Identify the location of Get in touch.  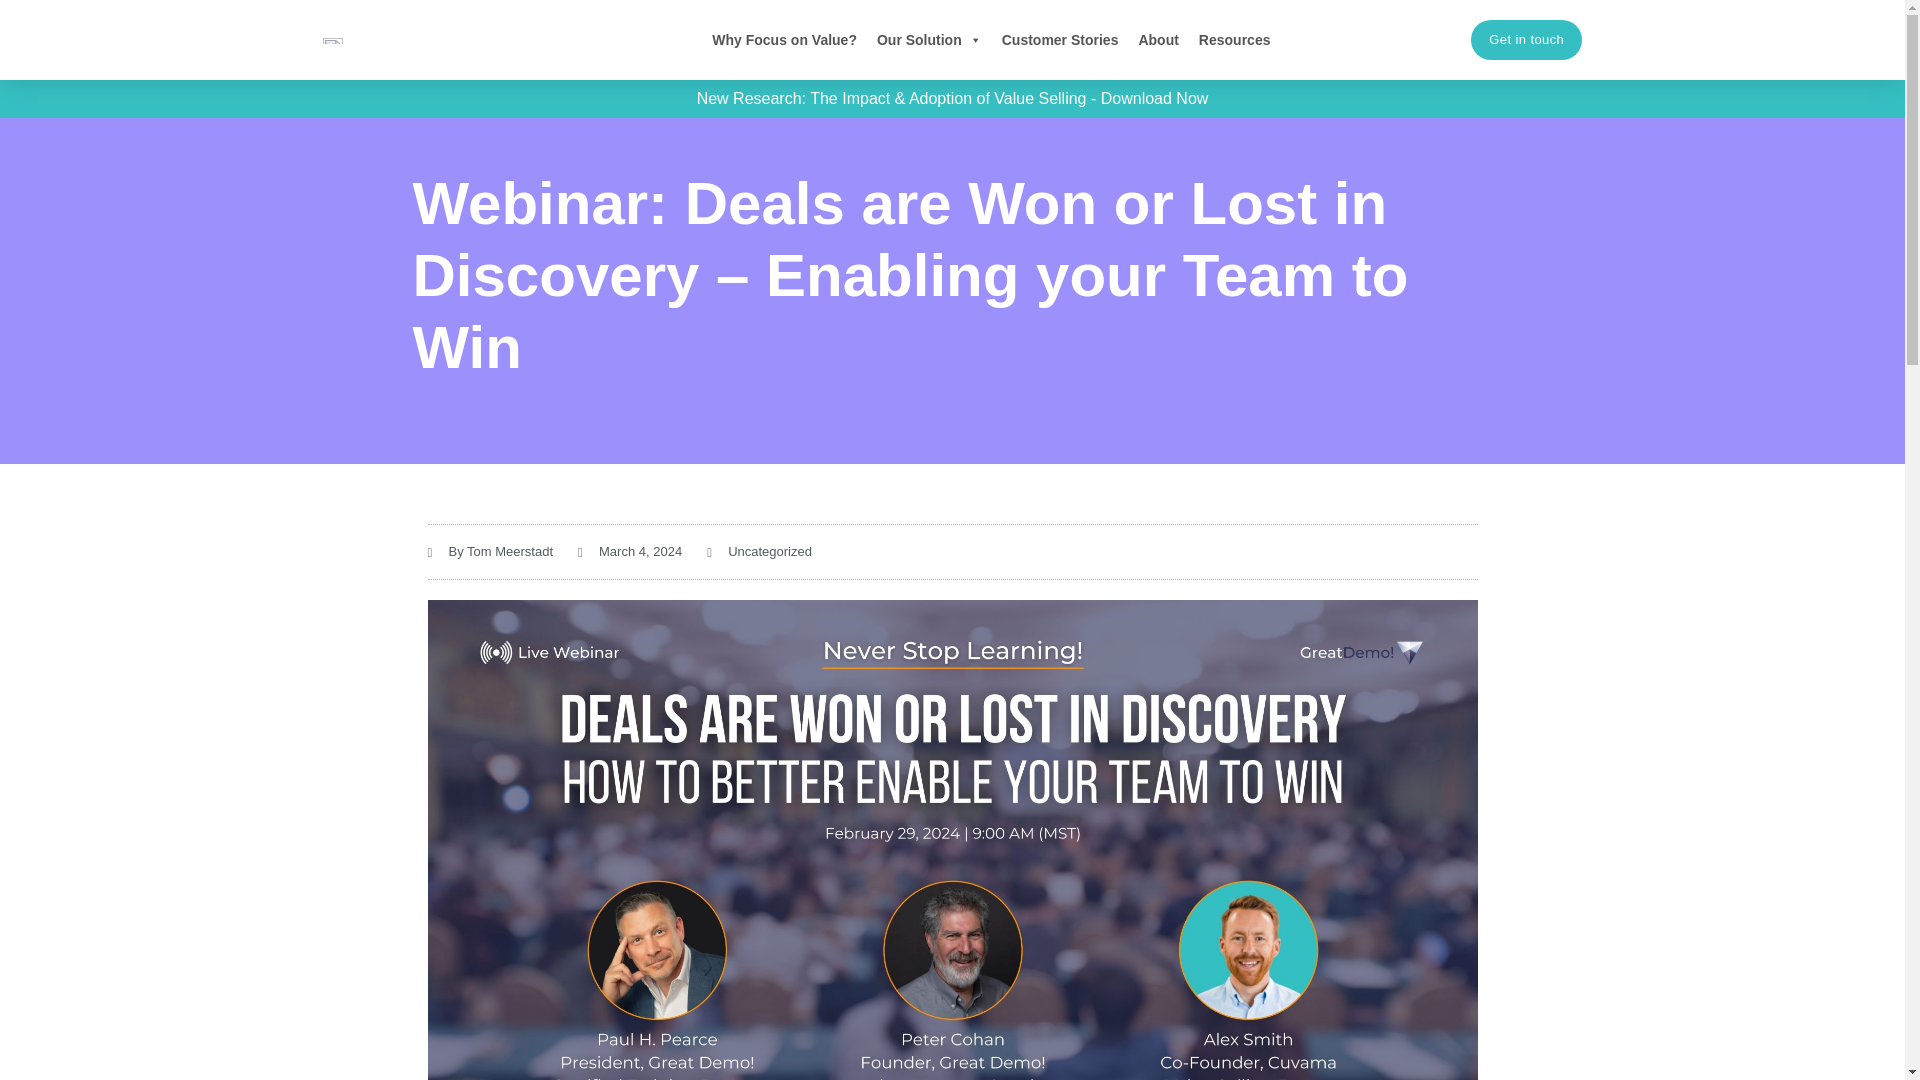
(1526, 40).